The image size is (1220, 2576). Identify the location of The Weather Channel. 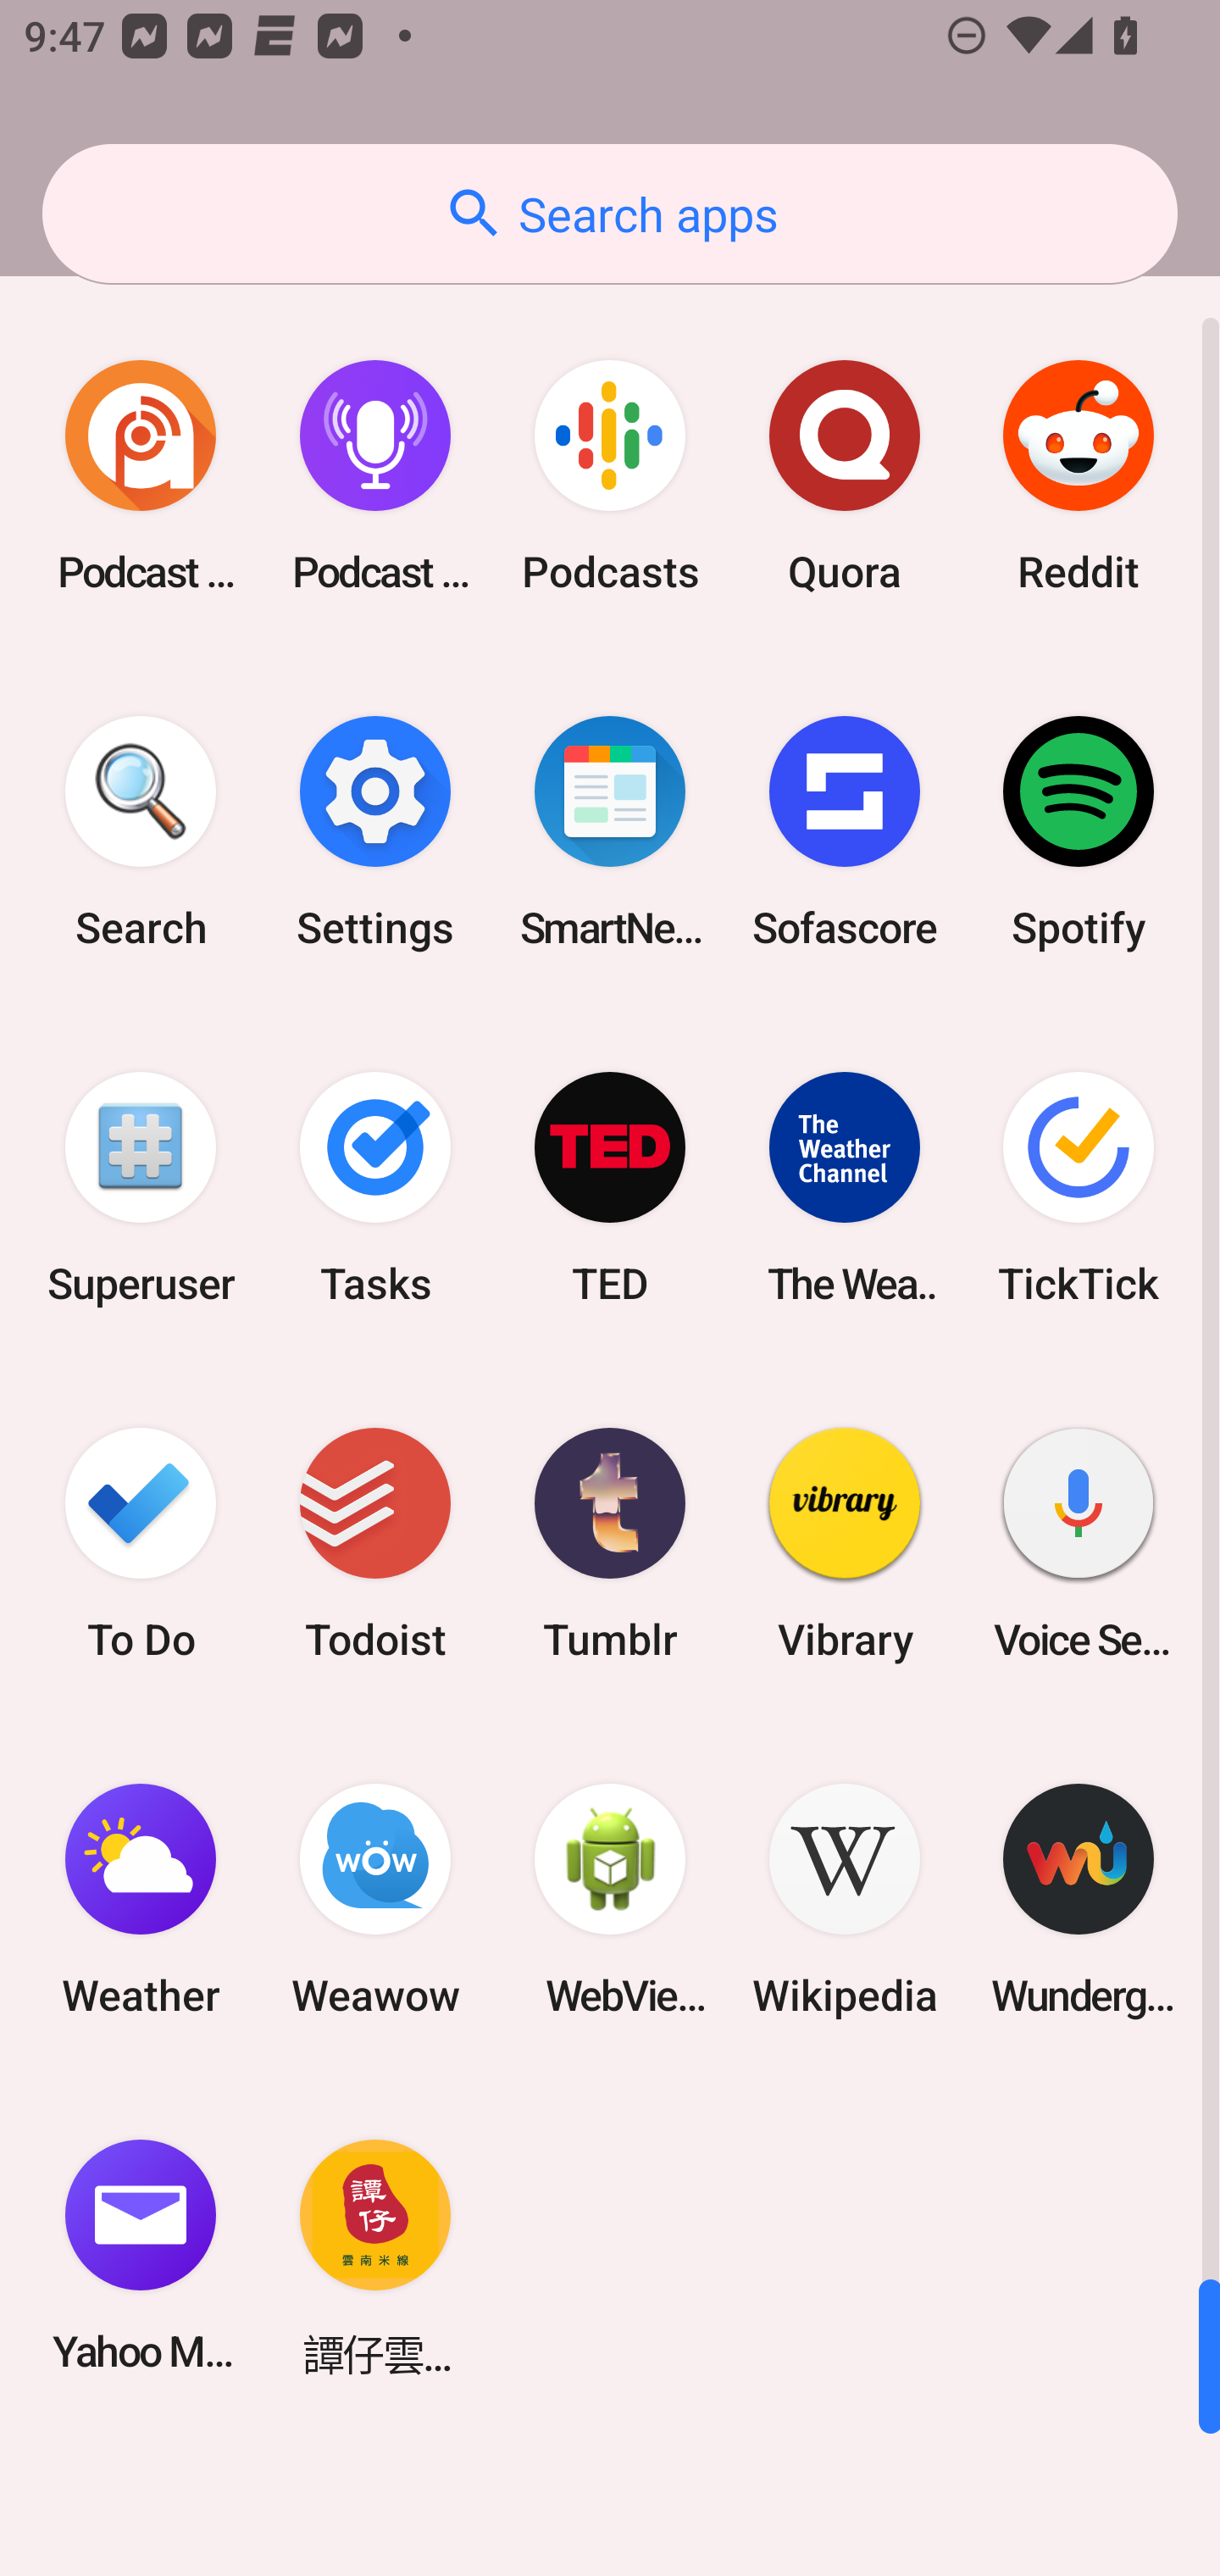
(844, 1187).